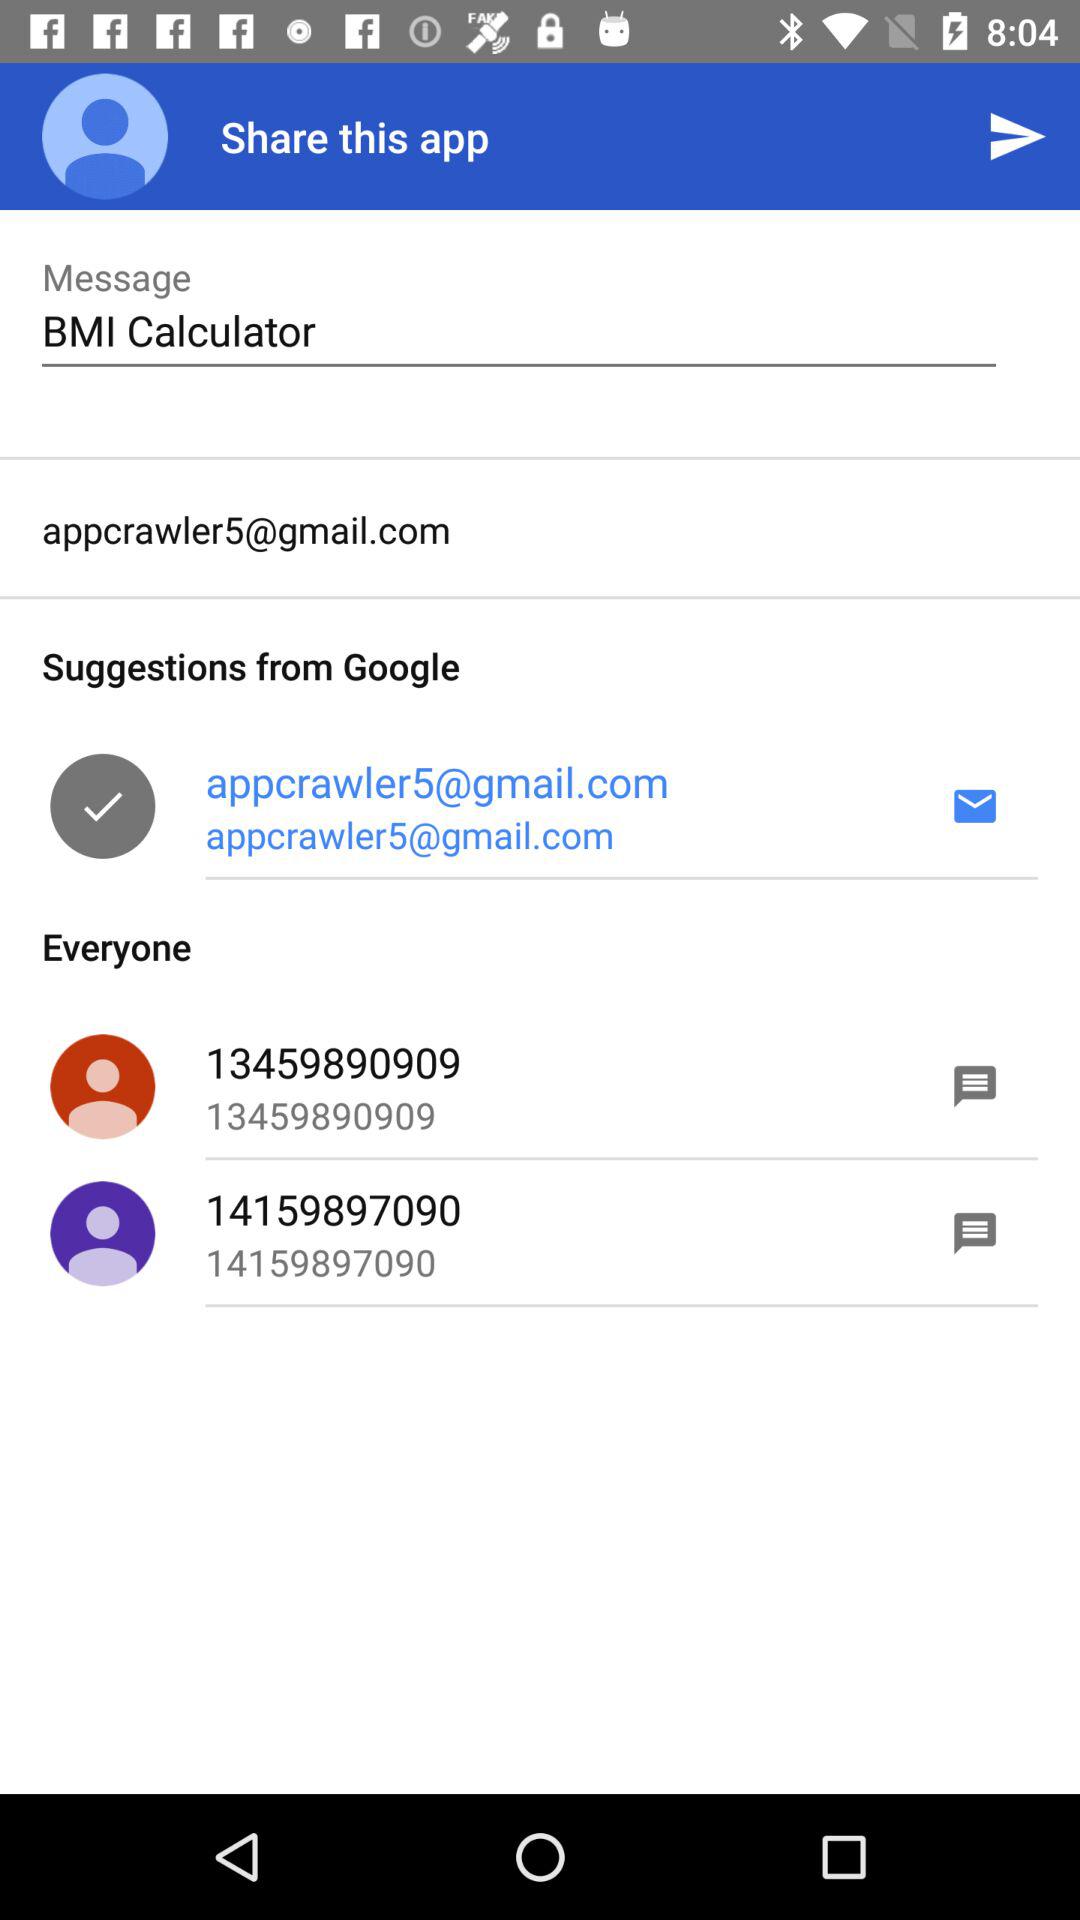 The image size is (1080, 1920). What do you see at coordinates (518, 330) in the screenshot?
I see `press the icon below the message` at bounding box center [518, 330].